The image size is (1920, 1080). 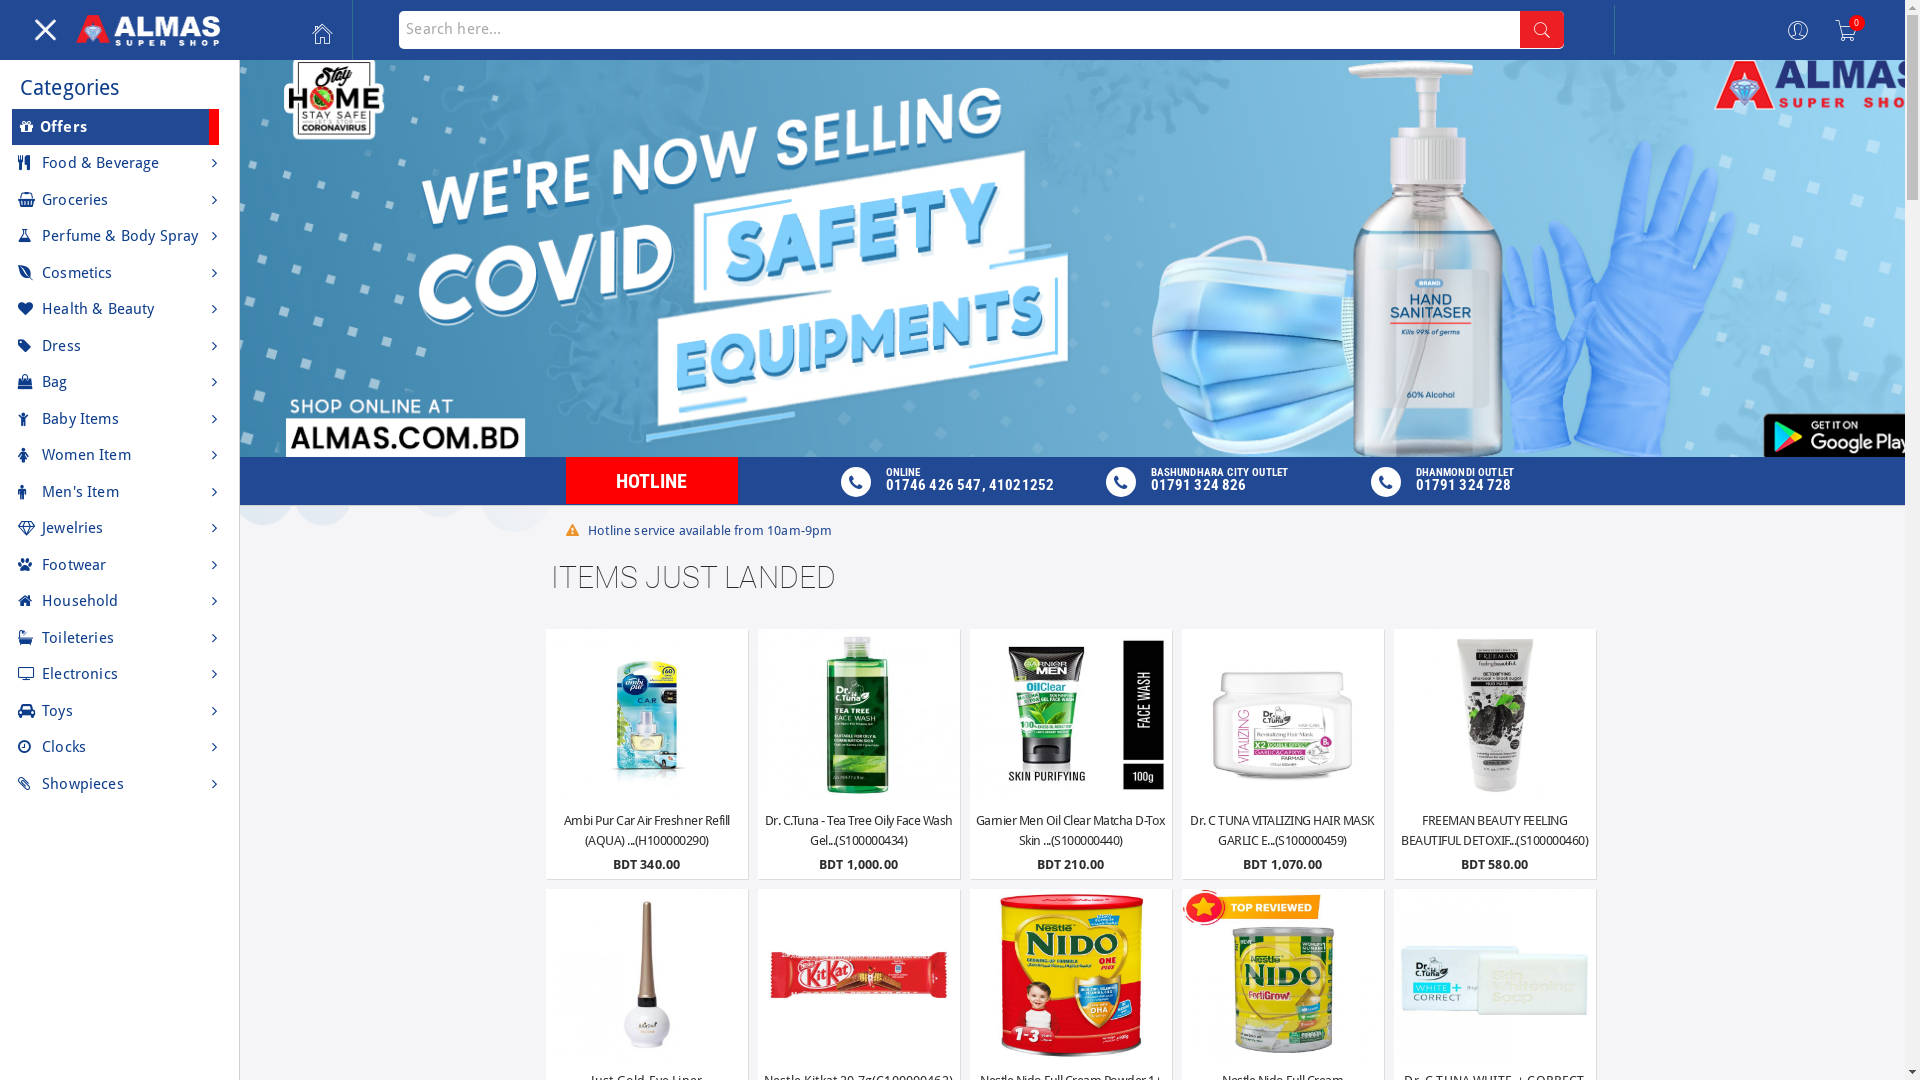 What do you see at coordinates (116, 126) in the screenshot?
I see `Offers` at bounding box center [116, 126].